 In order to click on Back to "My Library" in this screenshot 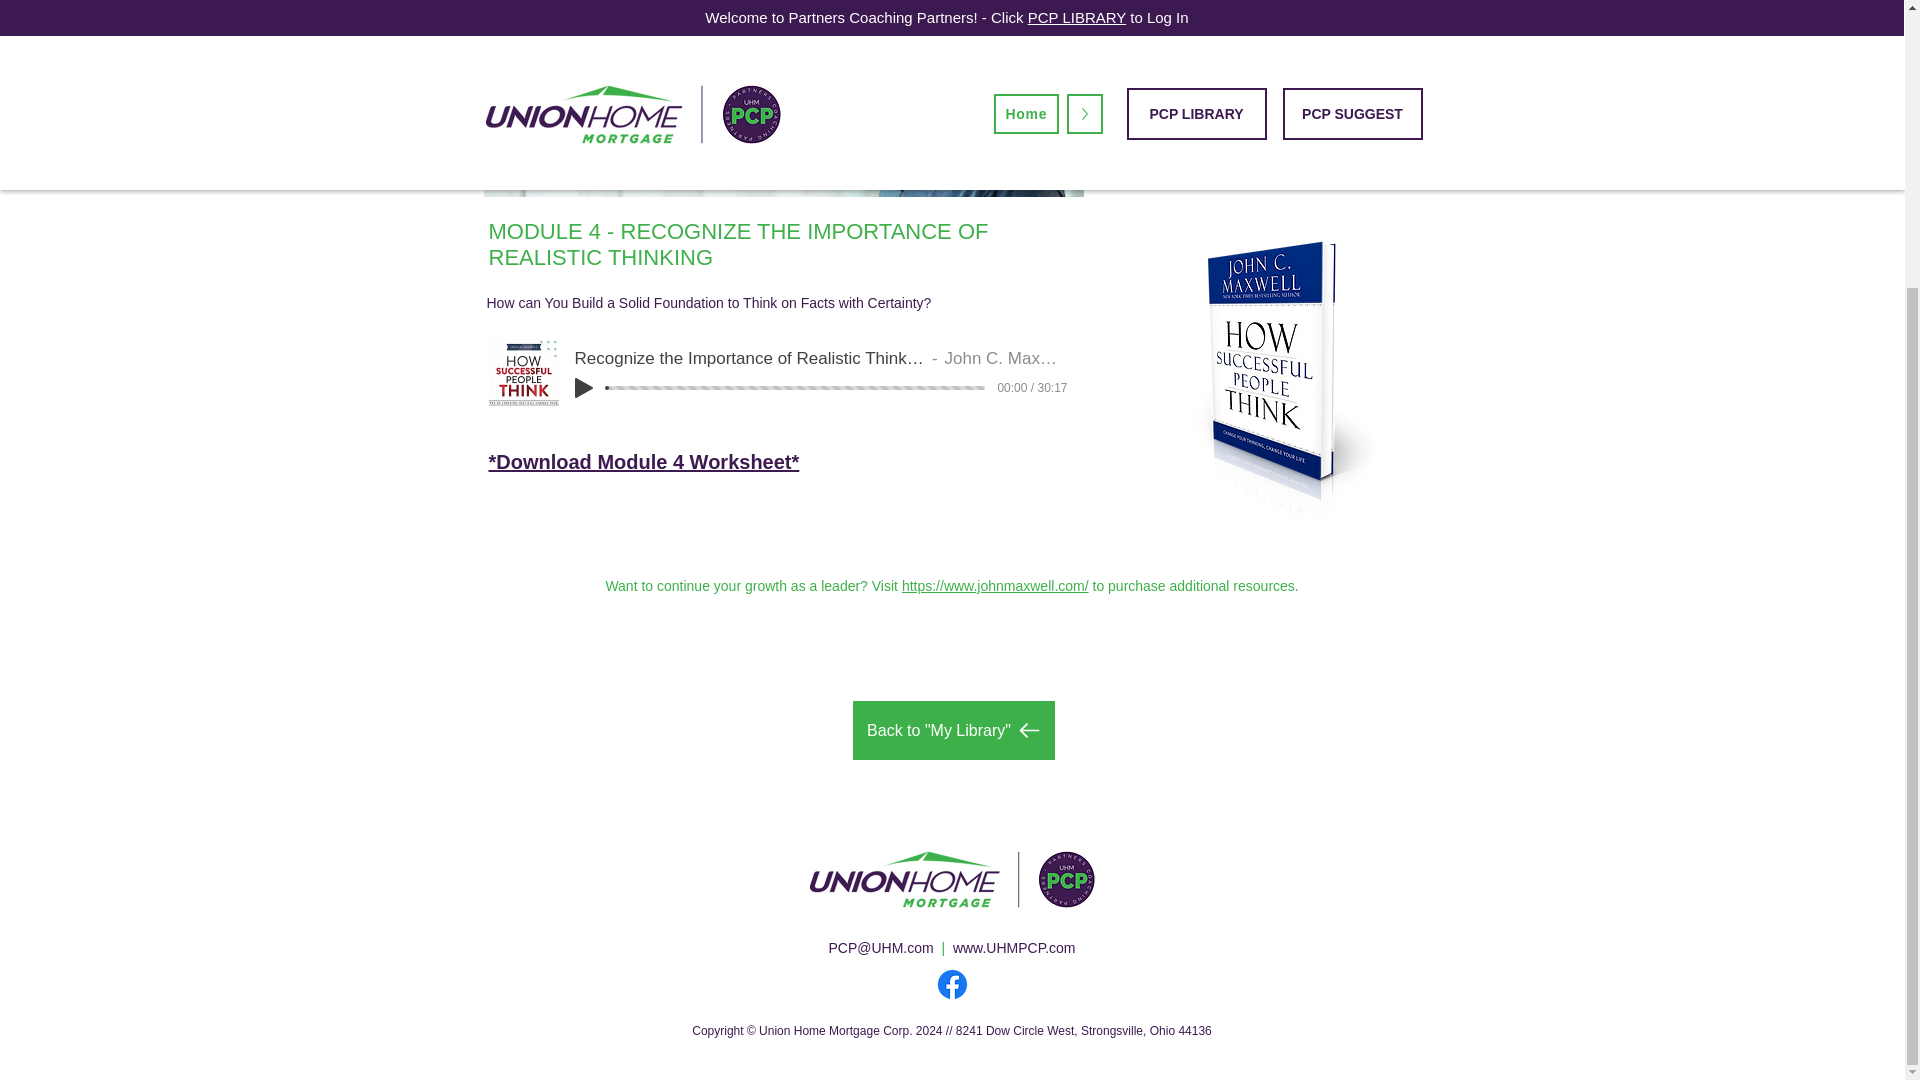, I will do `click(953, 730)`.